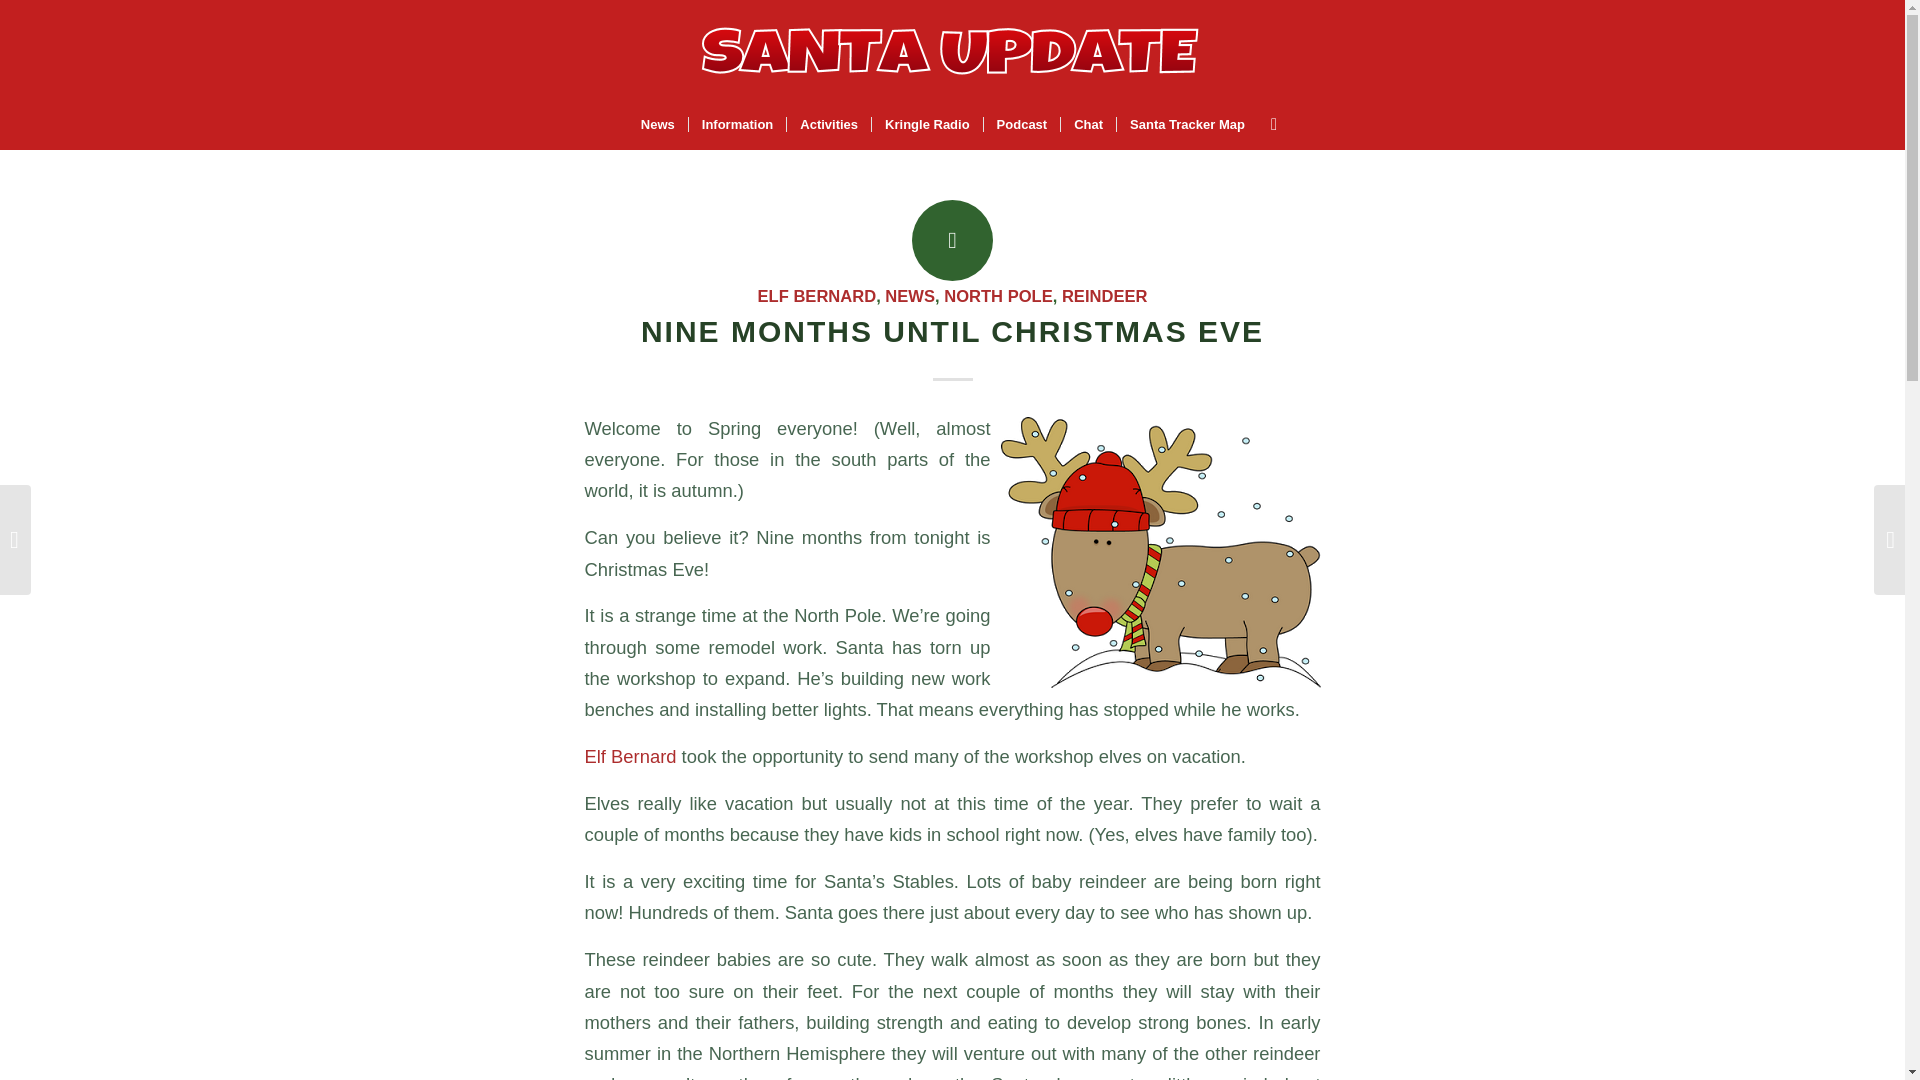  I want to click on Activities, so click(828, 125).